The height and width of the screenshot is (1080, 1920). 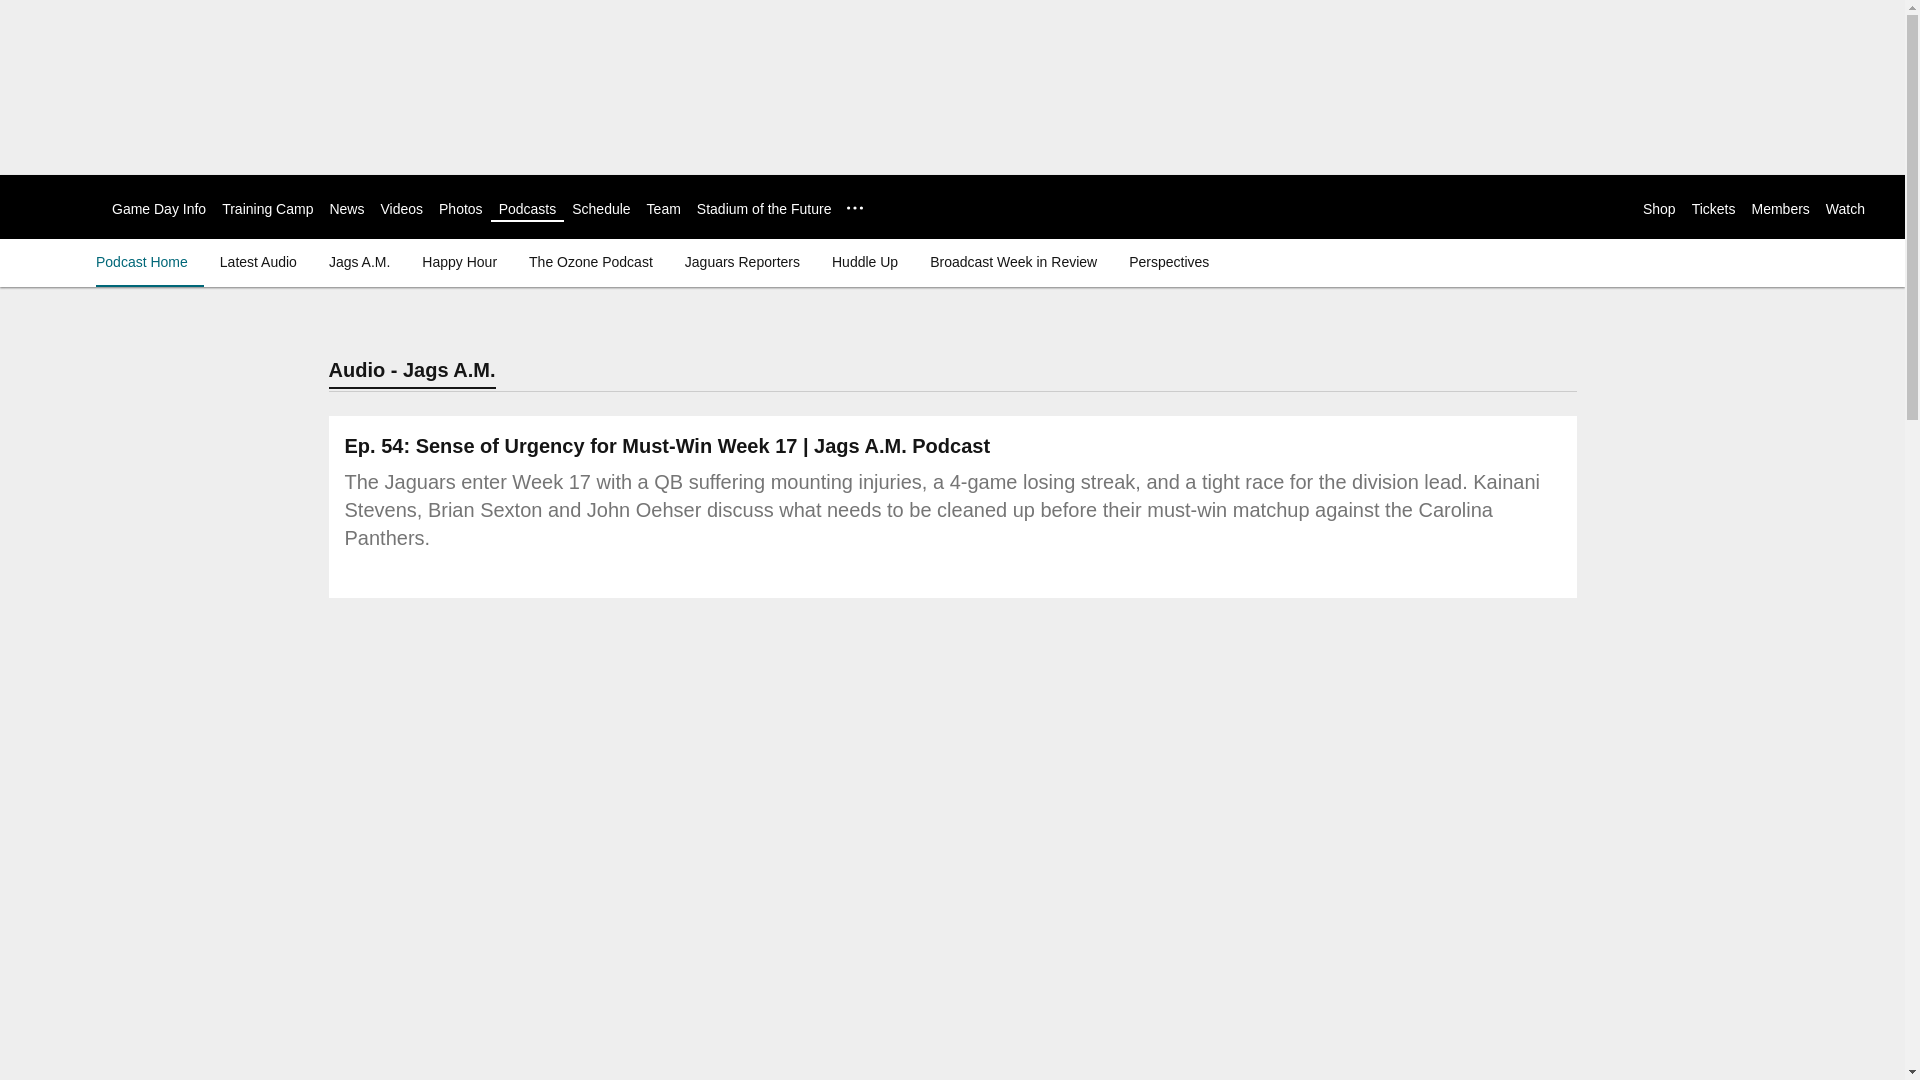 I want to click on Perspectives, so click(x=1169, y=262).